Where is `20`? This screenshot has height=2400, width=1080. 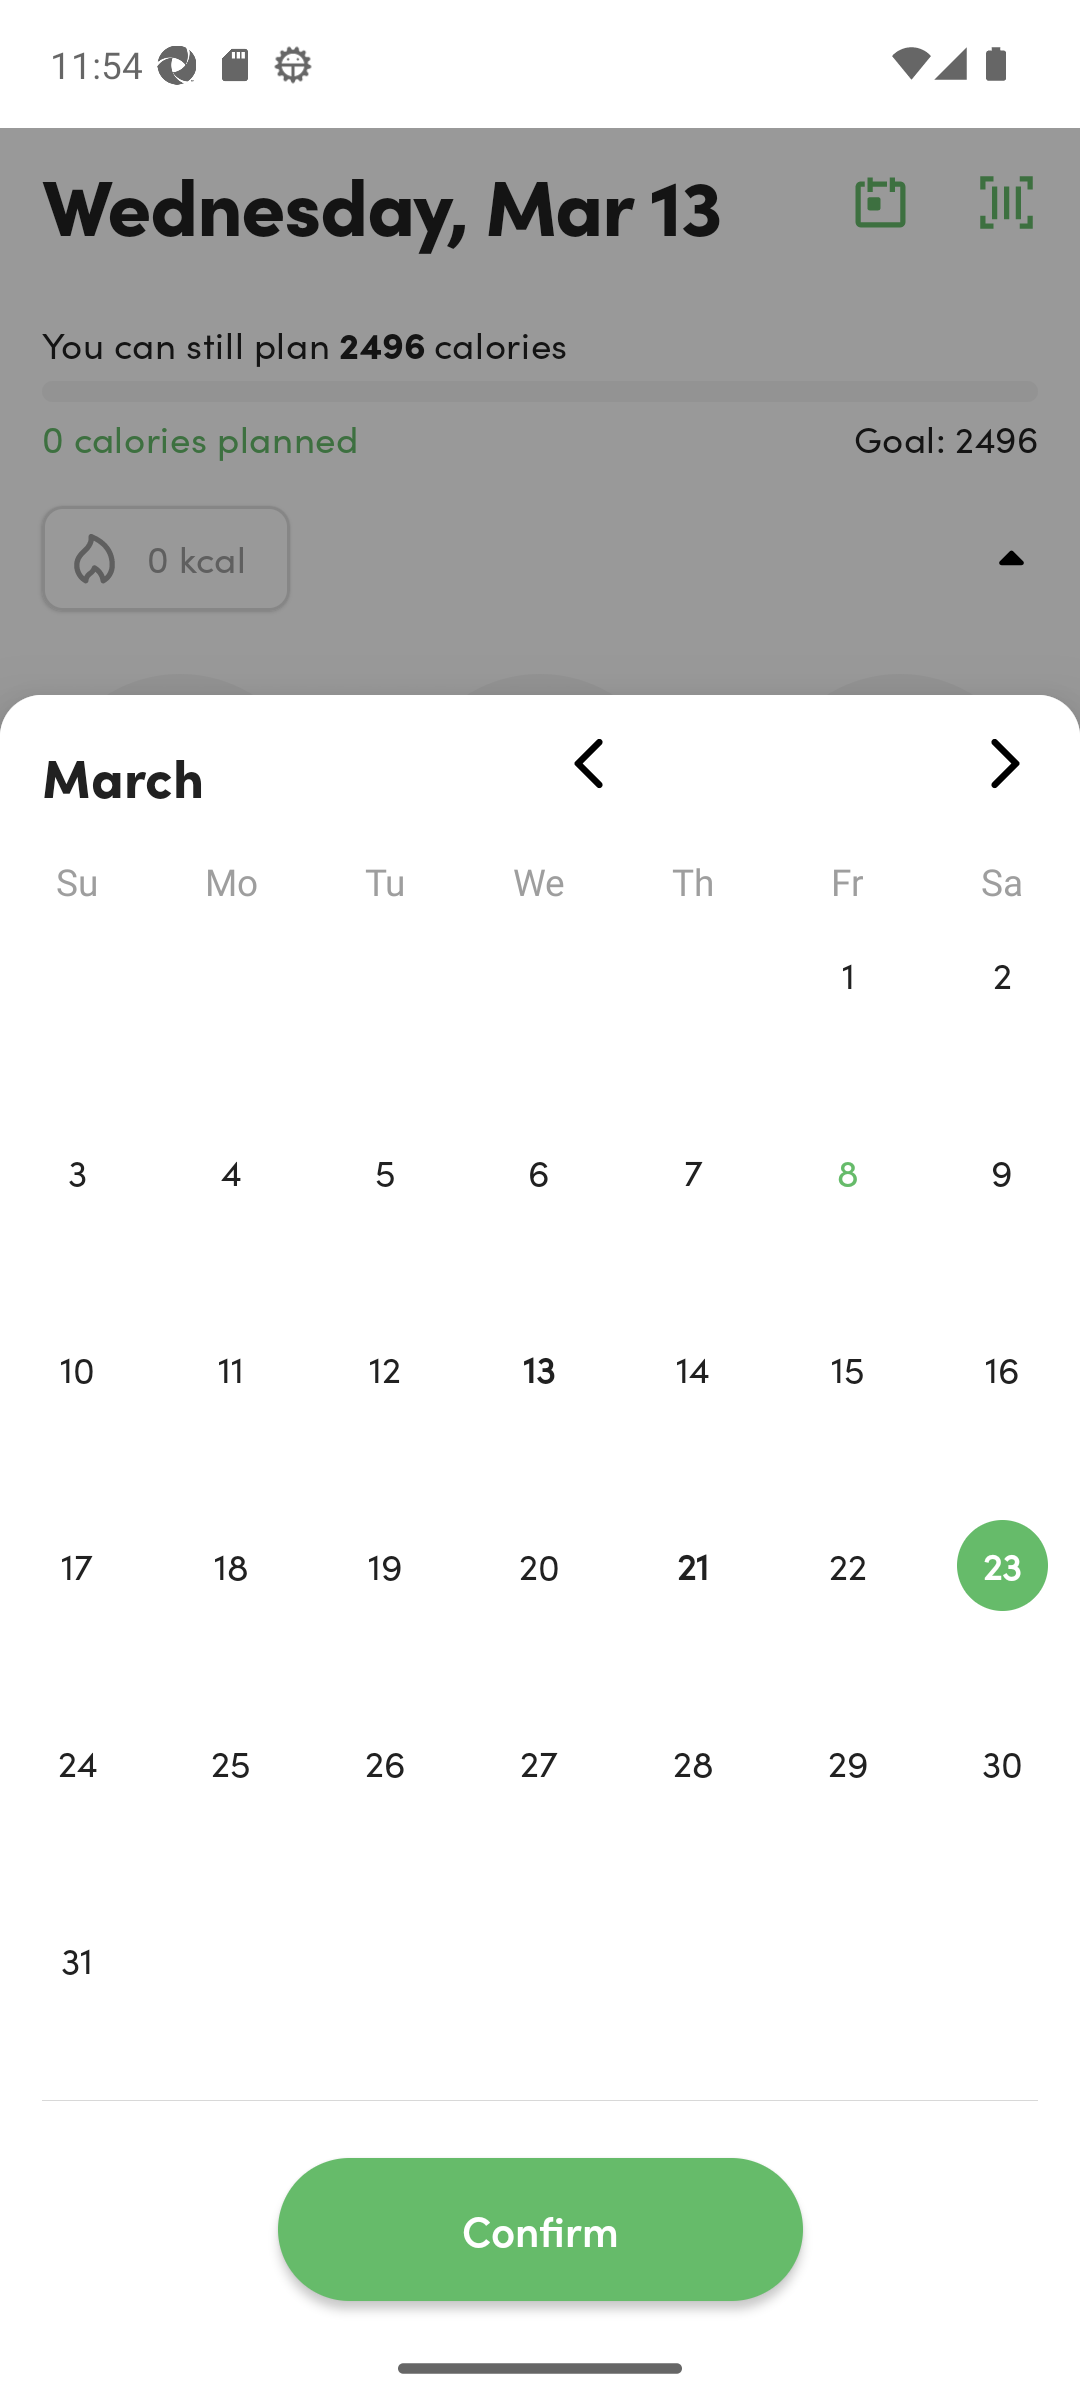
20 is located at coordinates (538, 1608).